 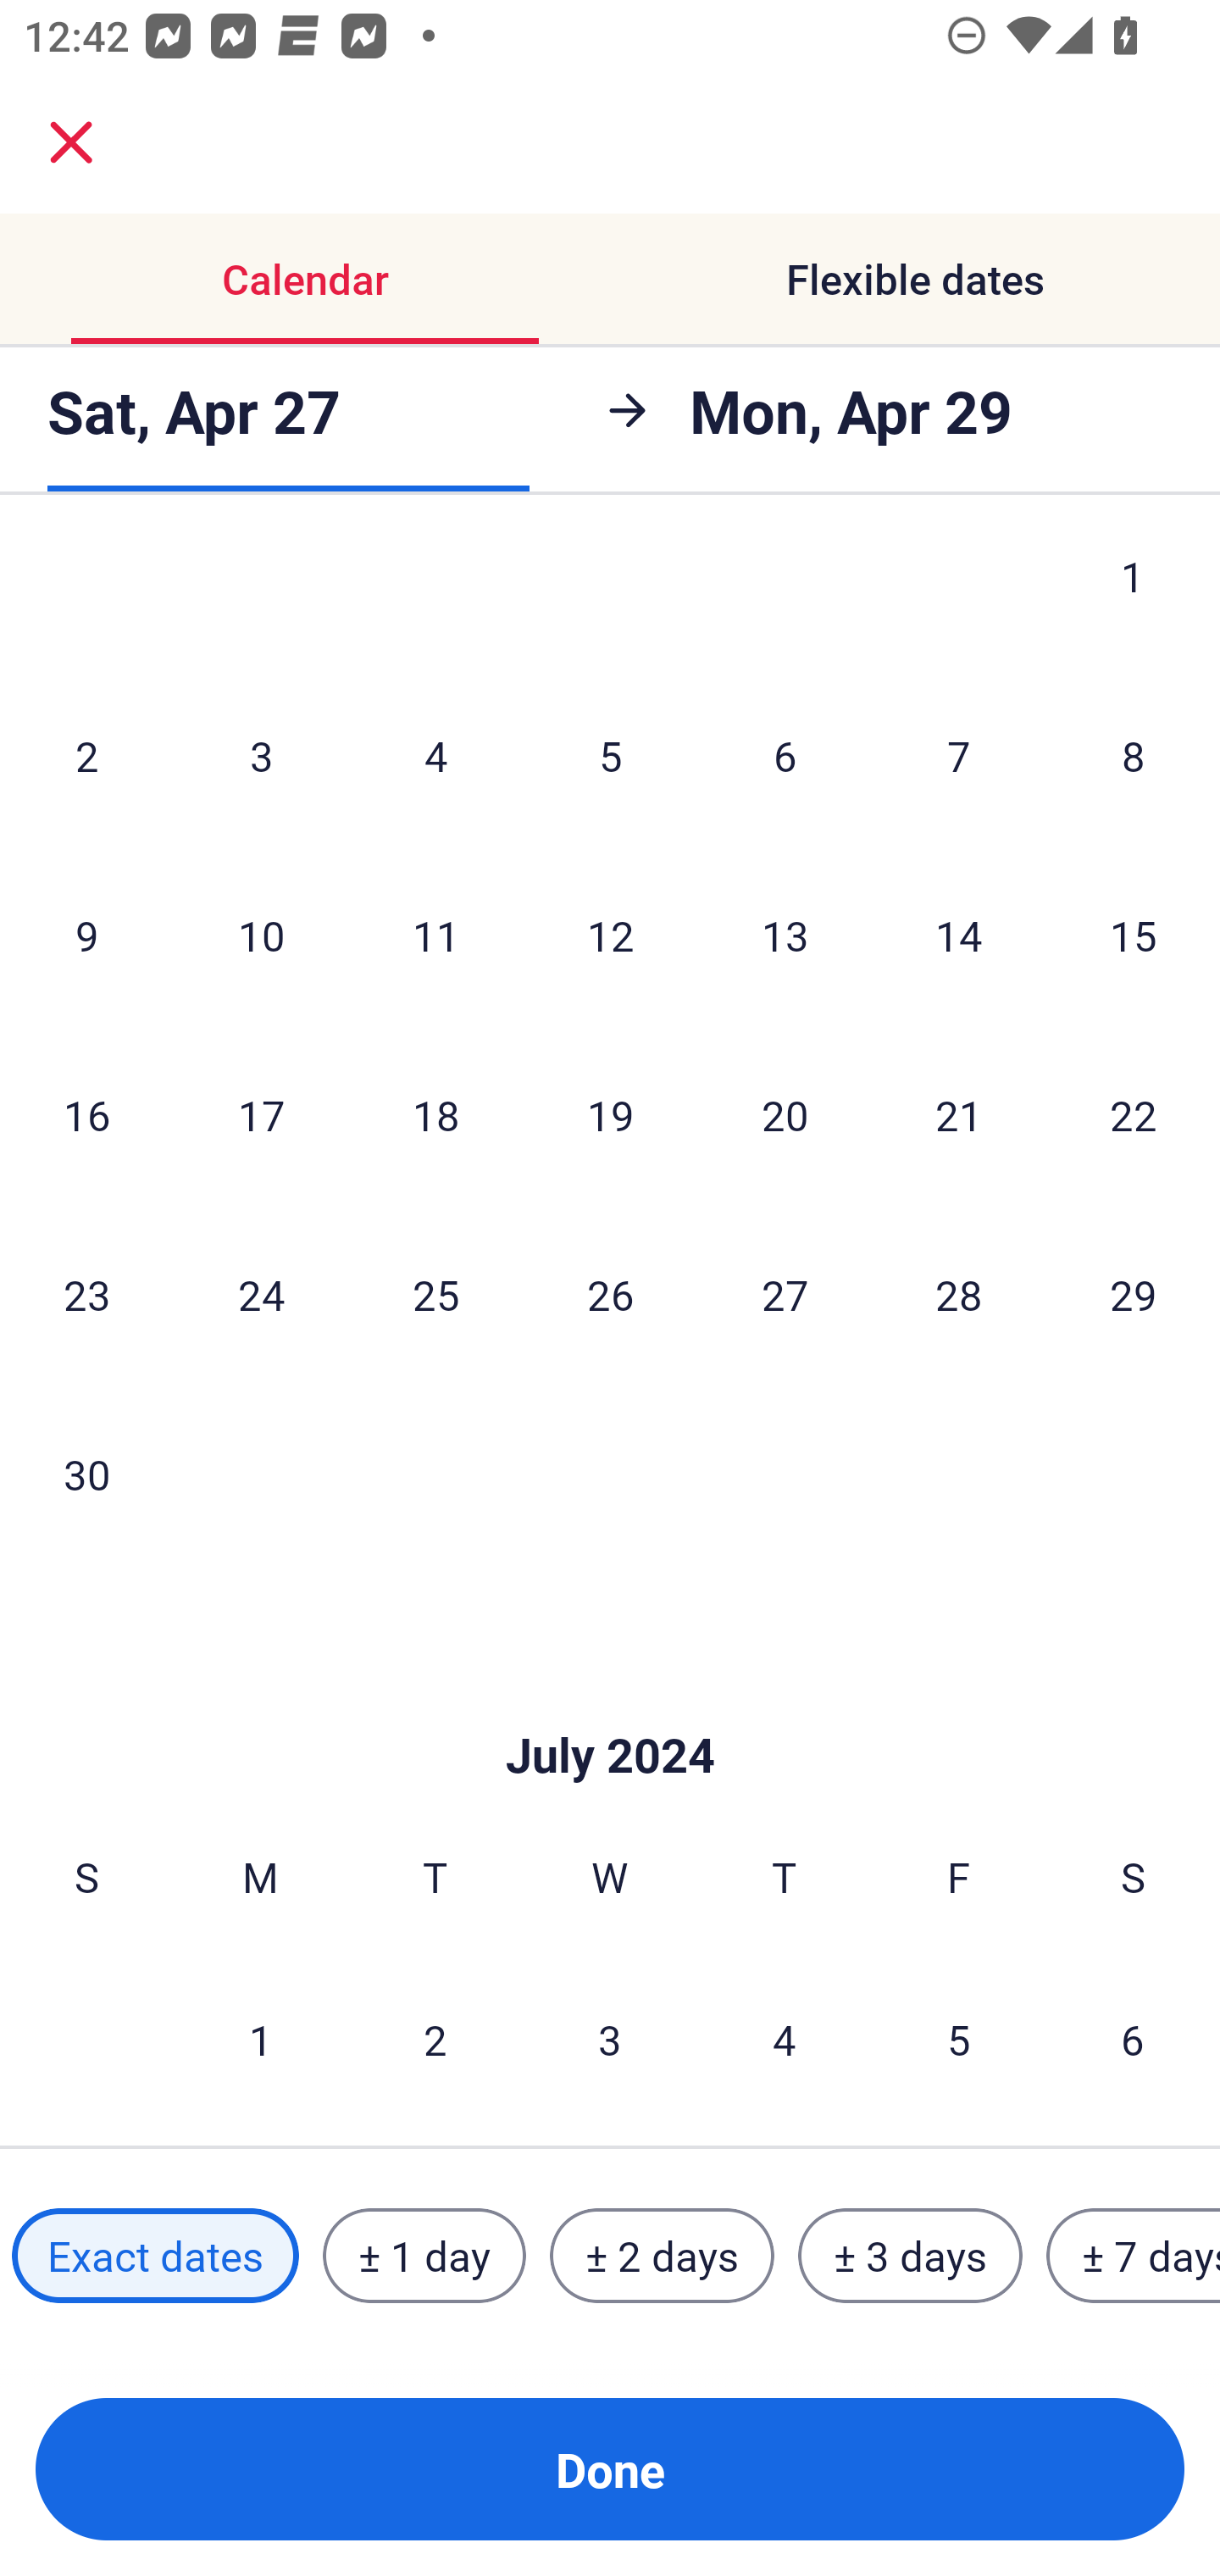 What do you see at coordinates (155, 2255) in the screenshot?
I see `Exact dates` at bounding box center [155, 2255].